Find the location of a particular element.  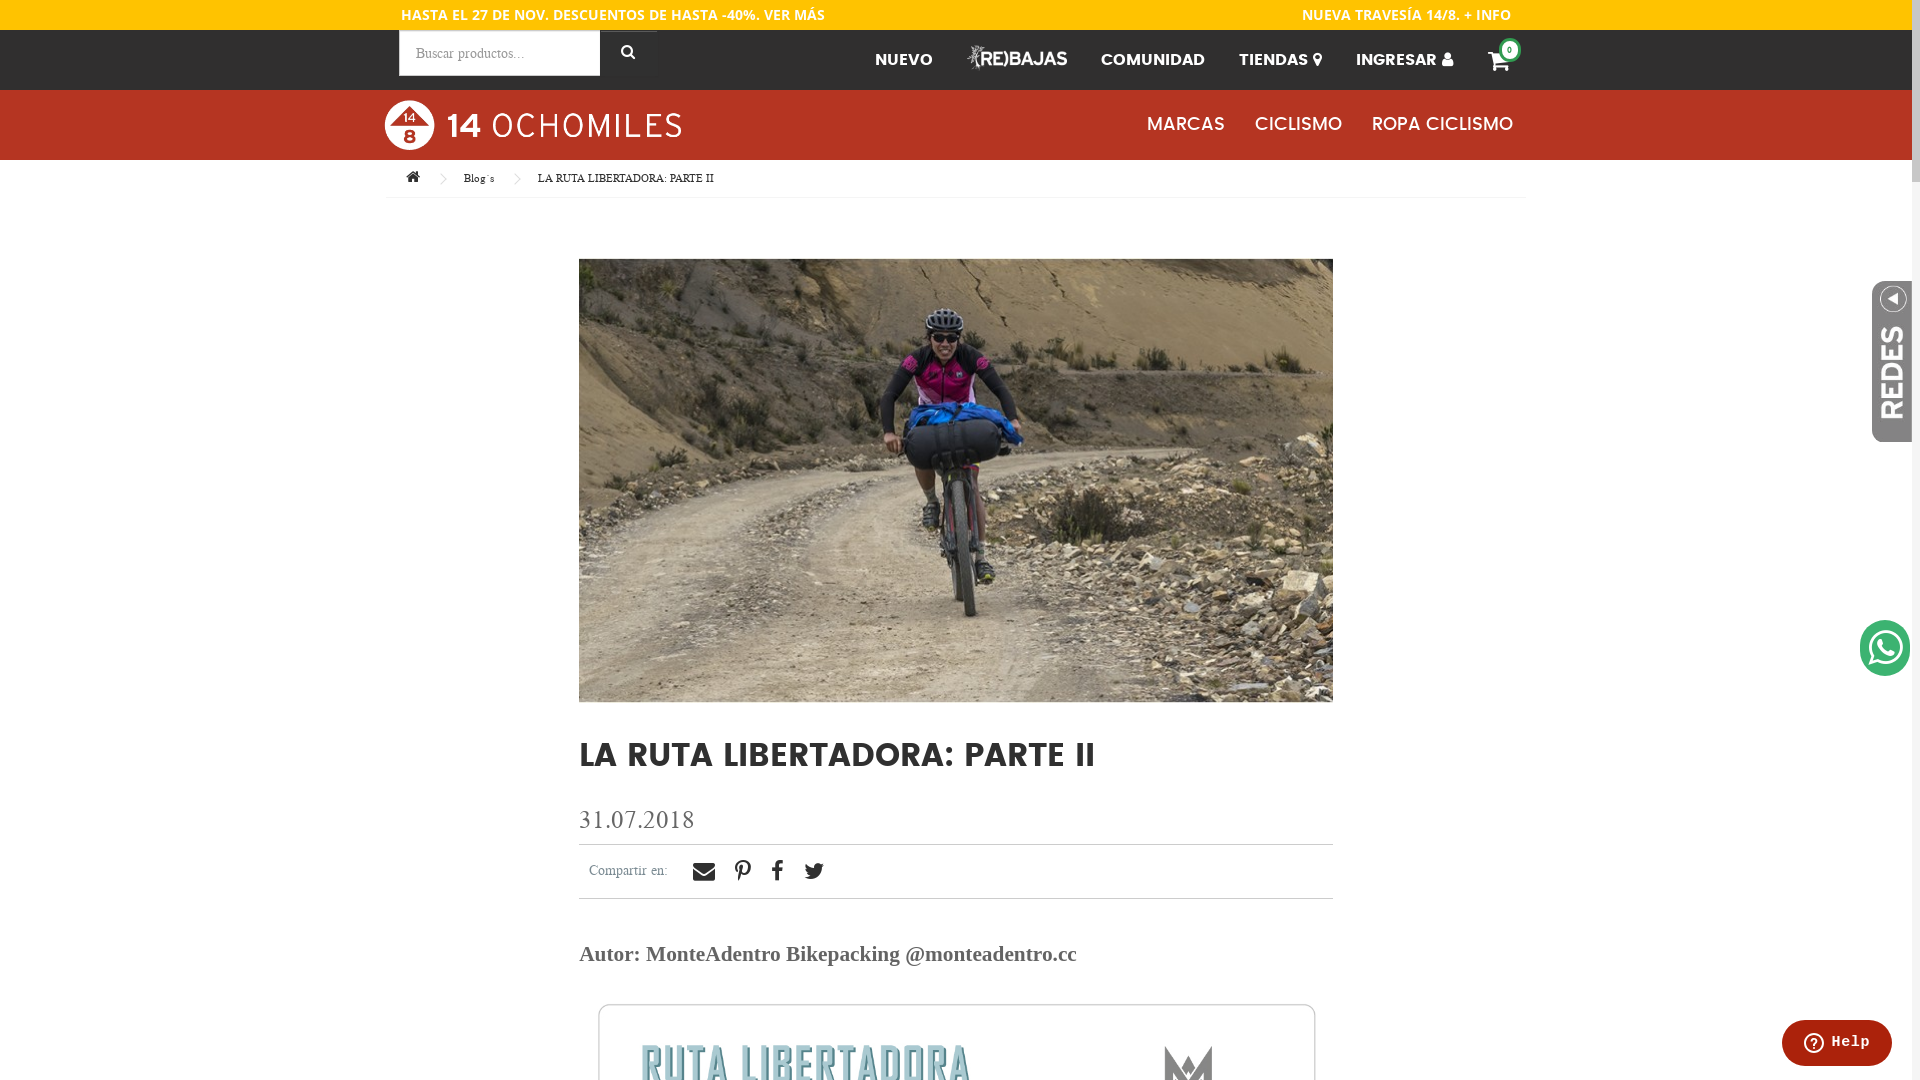

Opens a widget where you can chat to one of our agents is located at coordinates (1836, 1045).